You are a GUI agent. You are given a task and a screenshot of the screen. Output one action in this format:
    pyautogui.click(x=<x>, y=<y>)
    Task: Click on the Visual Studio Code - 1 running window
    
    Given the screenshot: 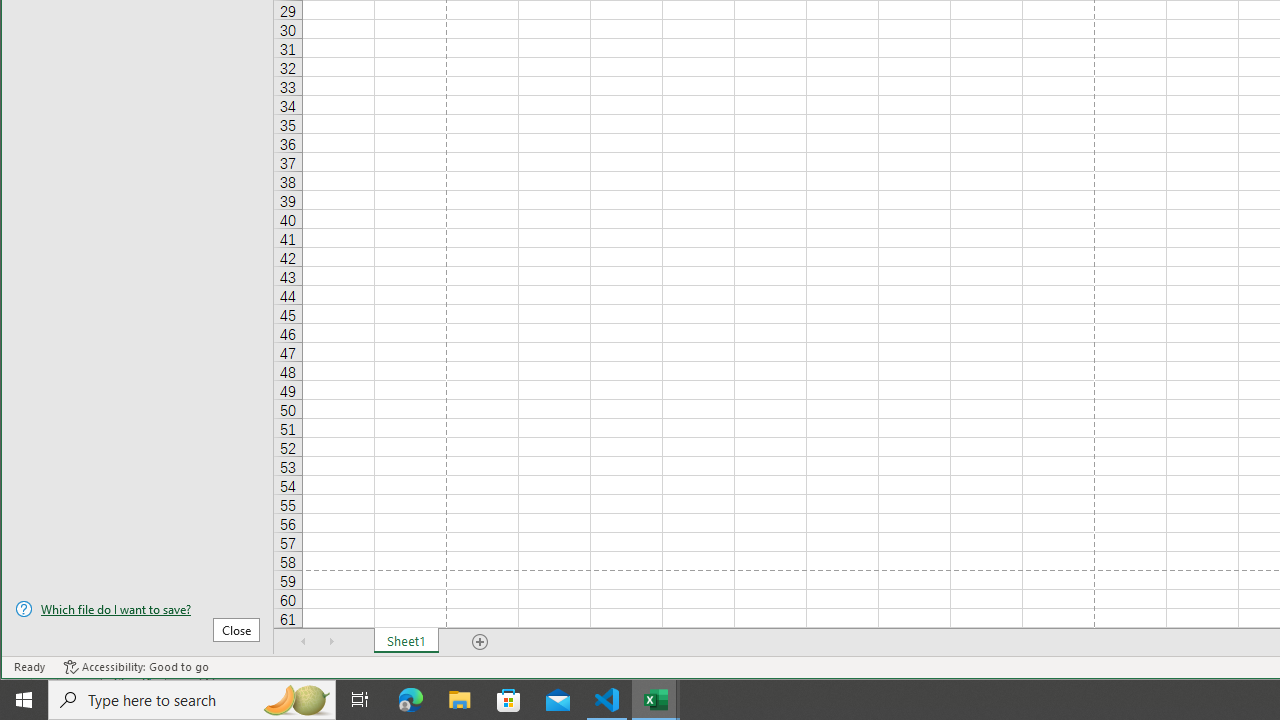 What is the action you would take?
    pyautogui.click(x=607, y=700)
    